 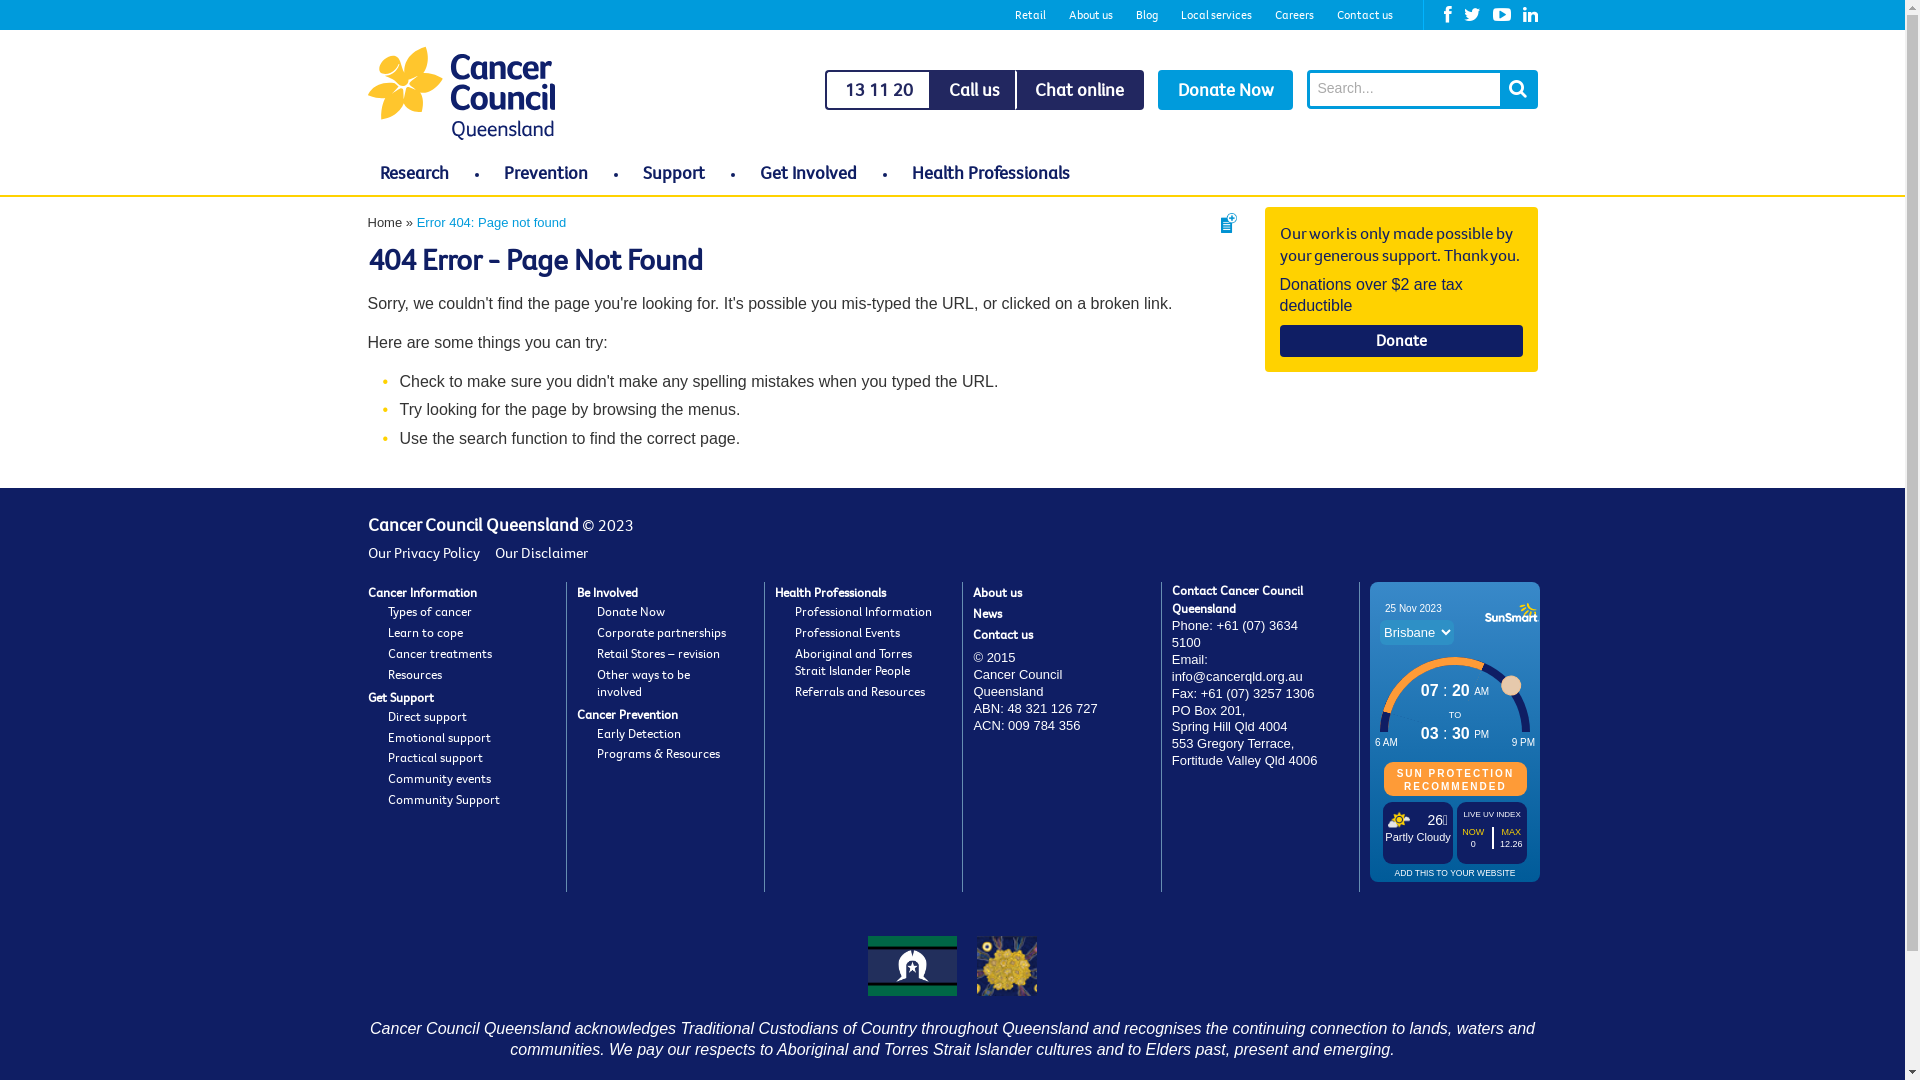 What do you see at coordinates (877, 90) in the screenshot?
I see `13 11 20` at bounding box center [877, 90].